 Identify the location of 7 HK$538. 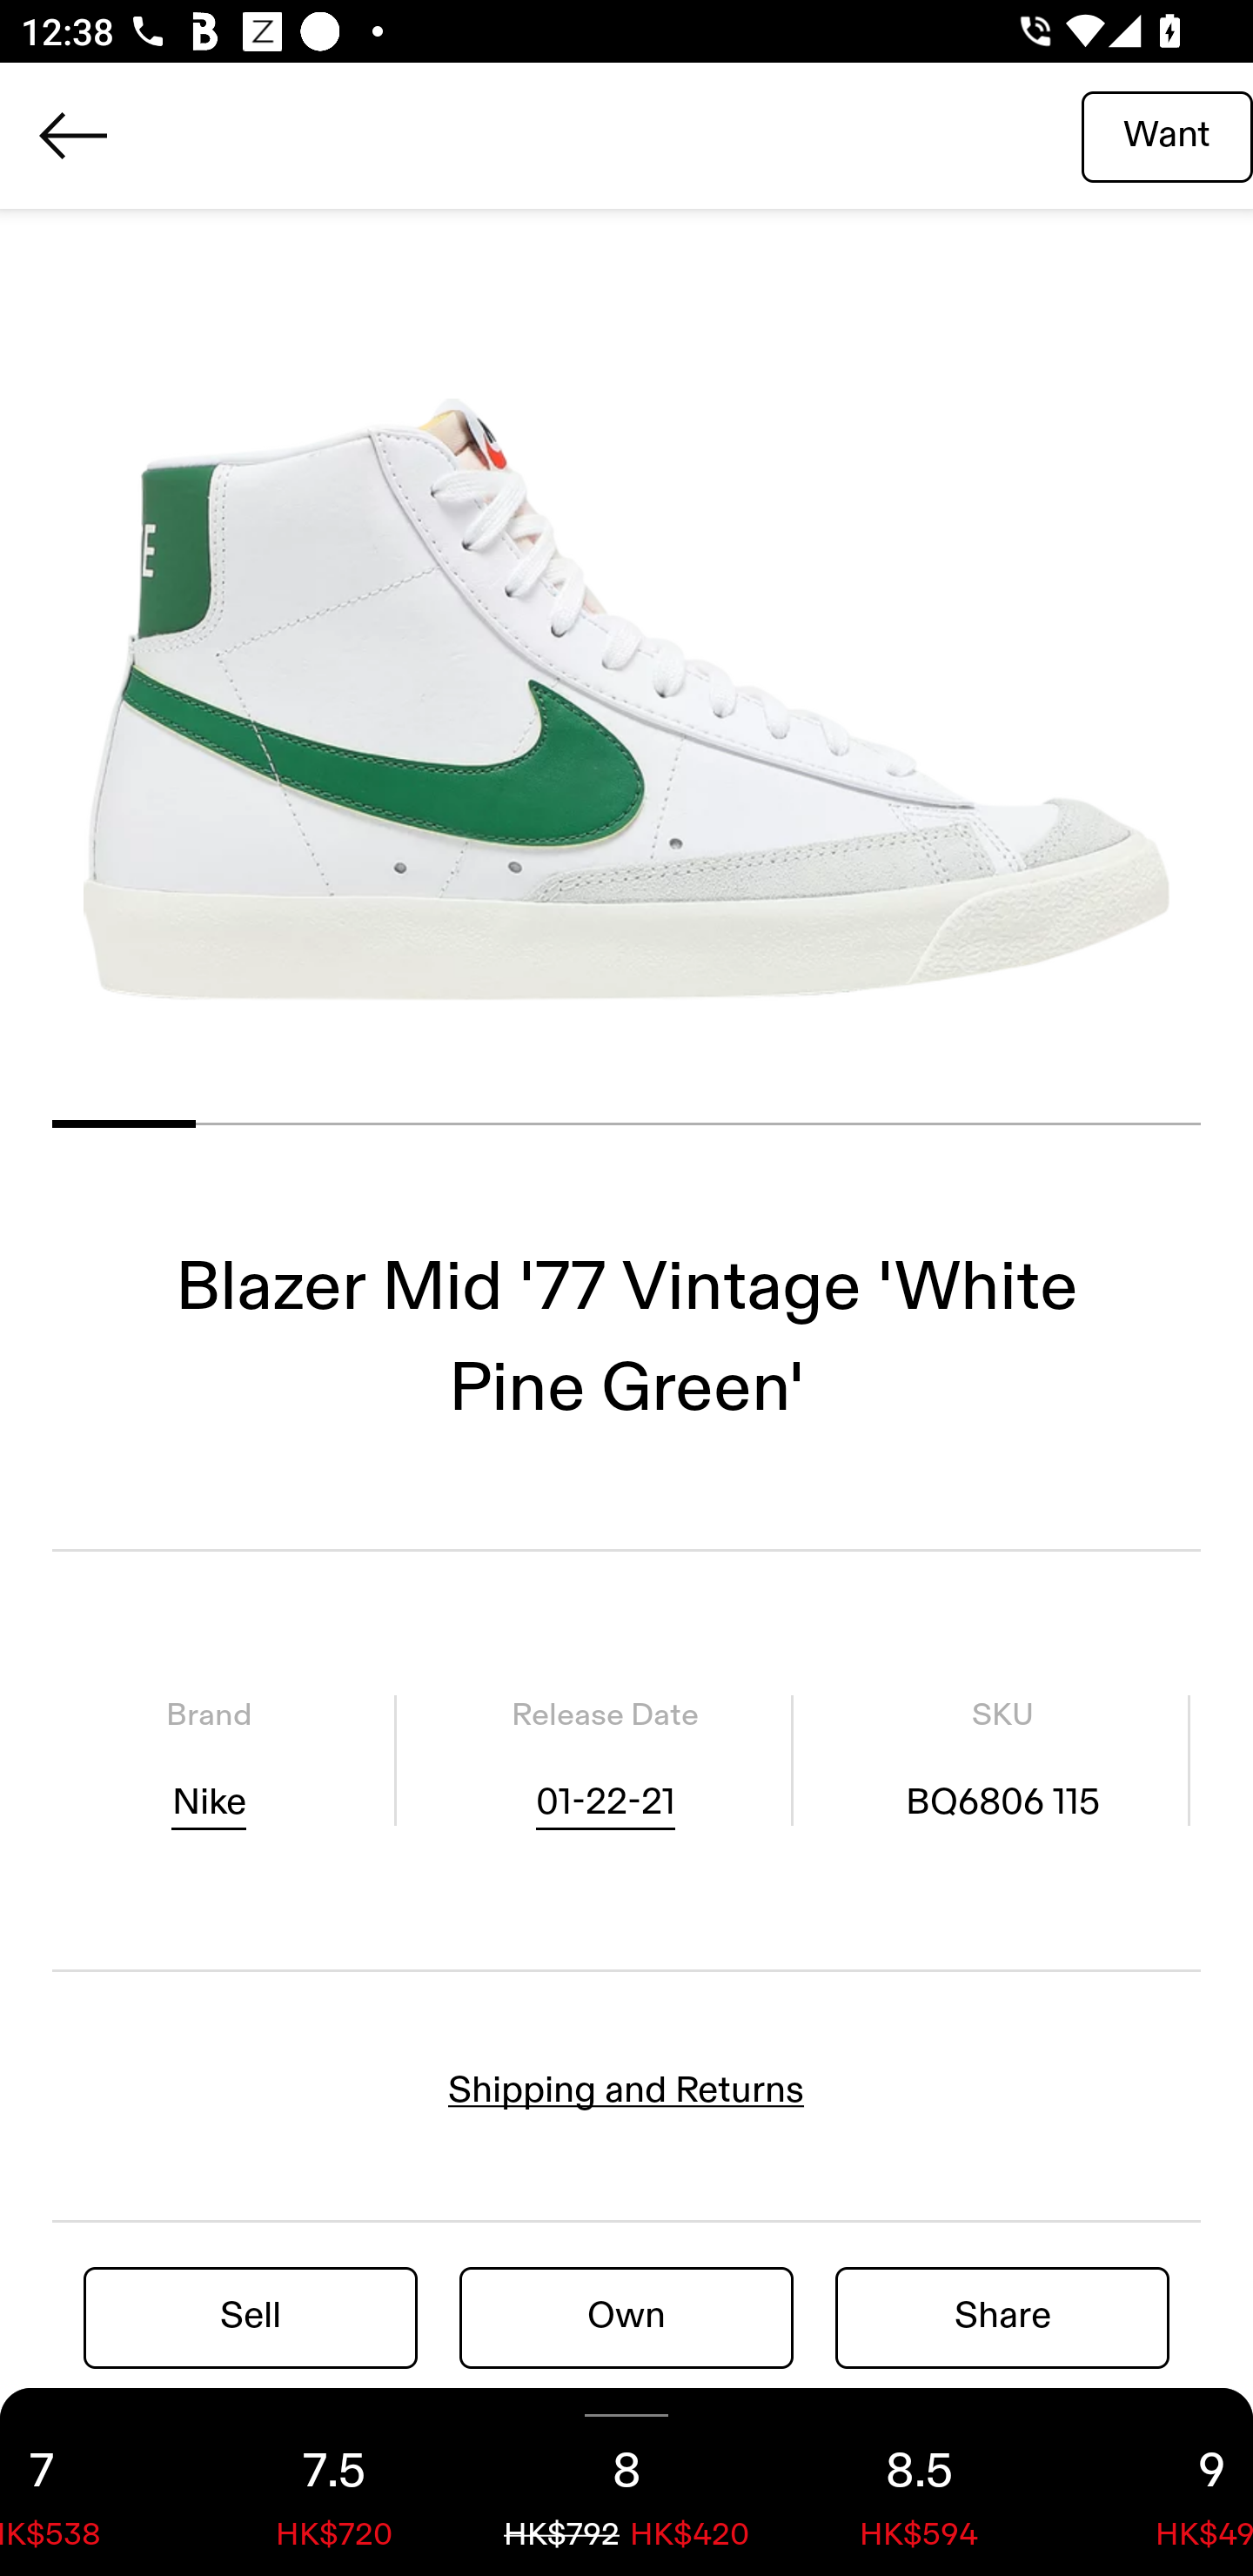
(94, 2482).